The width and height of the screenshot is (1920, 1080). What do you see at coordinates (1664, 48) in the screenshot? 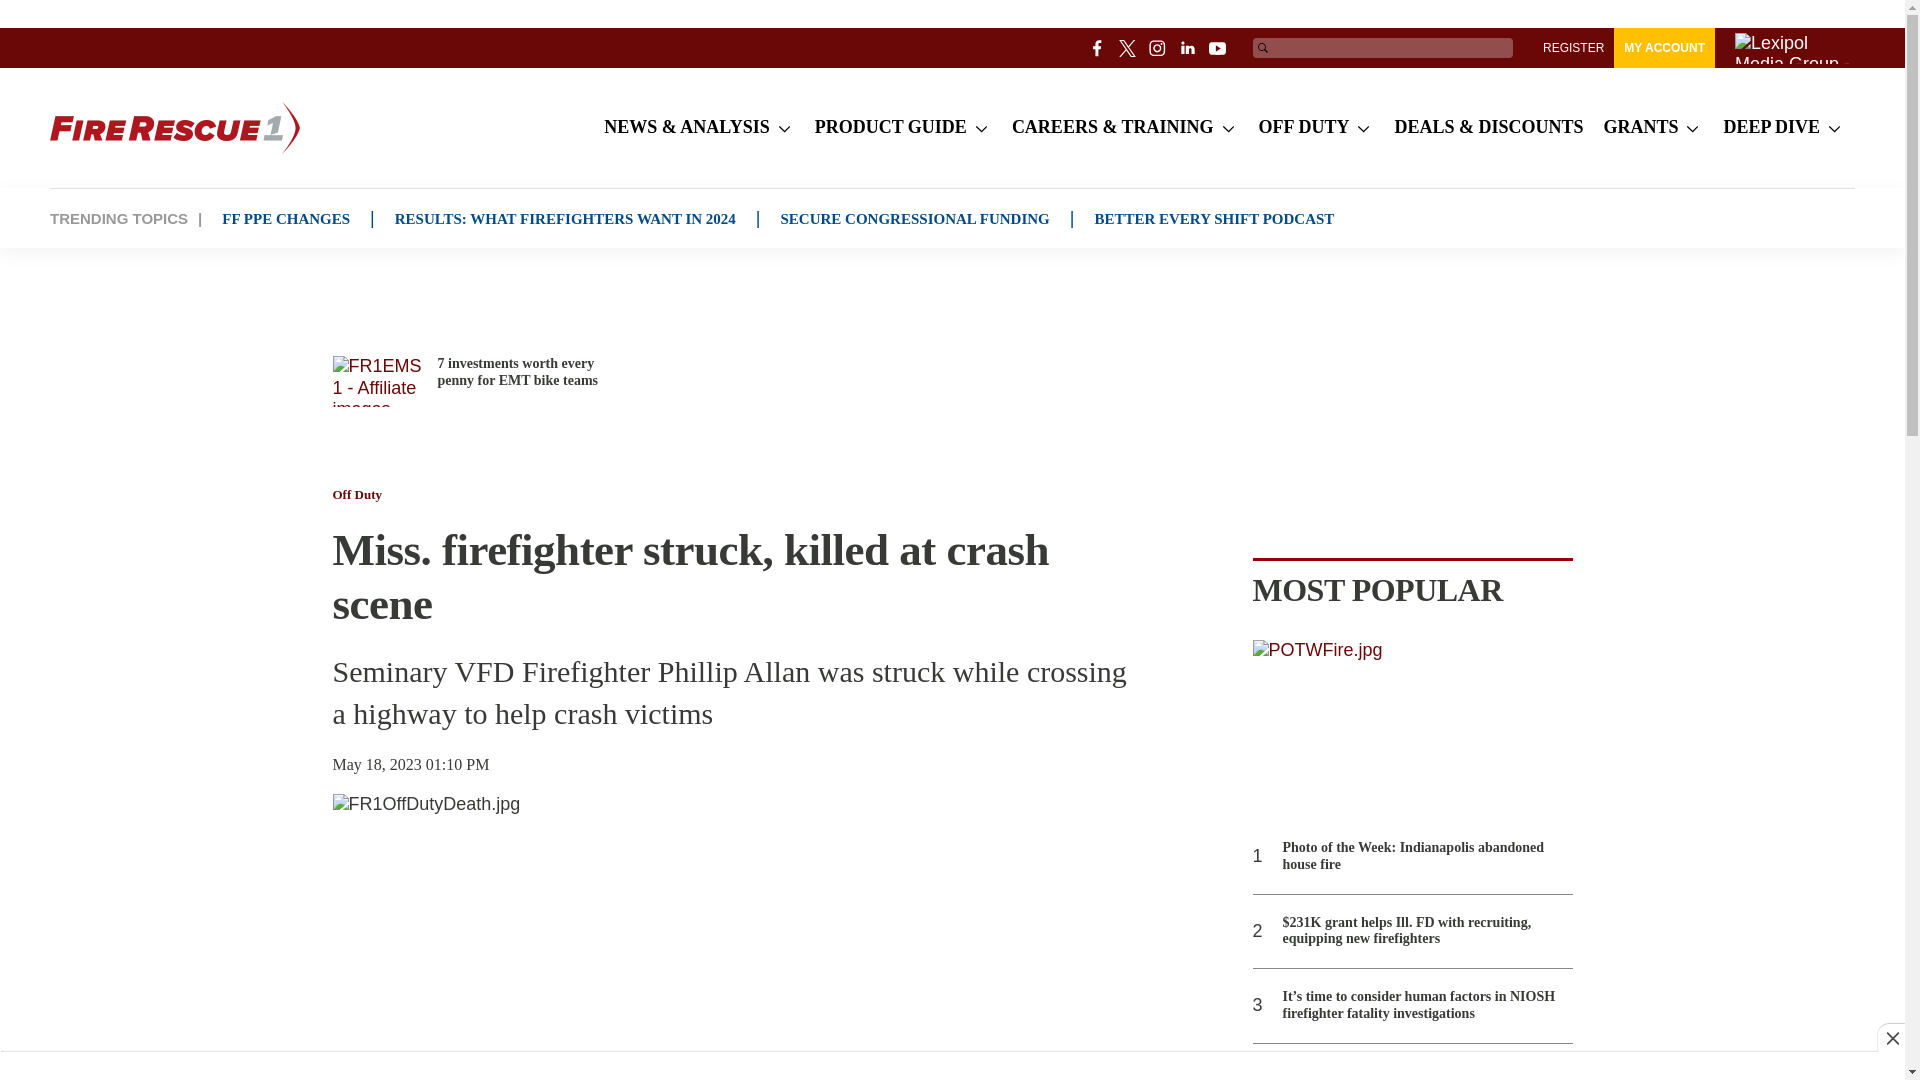
I see `MY ACCOUNT` at bounding box center [1664, 48].